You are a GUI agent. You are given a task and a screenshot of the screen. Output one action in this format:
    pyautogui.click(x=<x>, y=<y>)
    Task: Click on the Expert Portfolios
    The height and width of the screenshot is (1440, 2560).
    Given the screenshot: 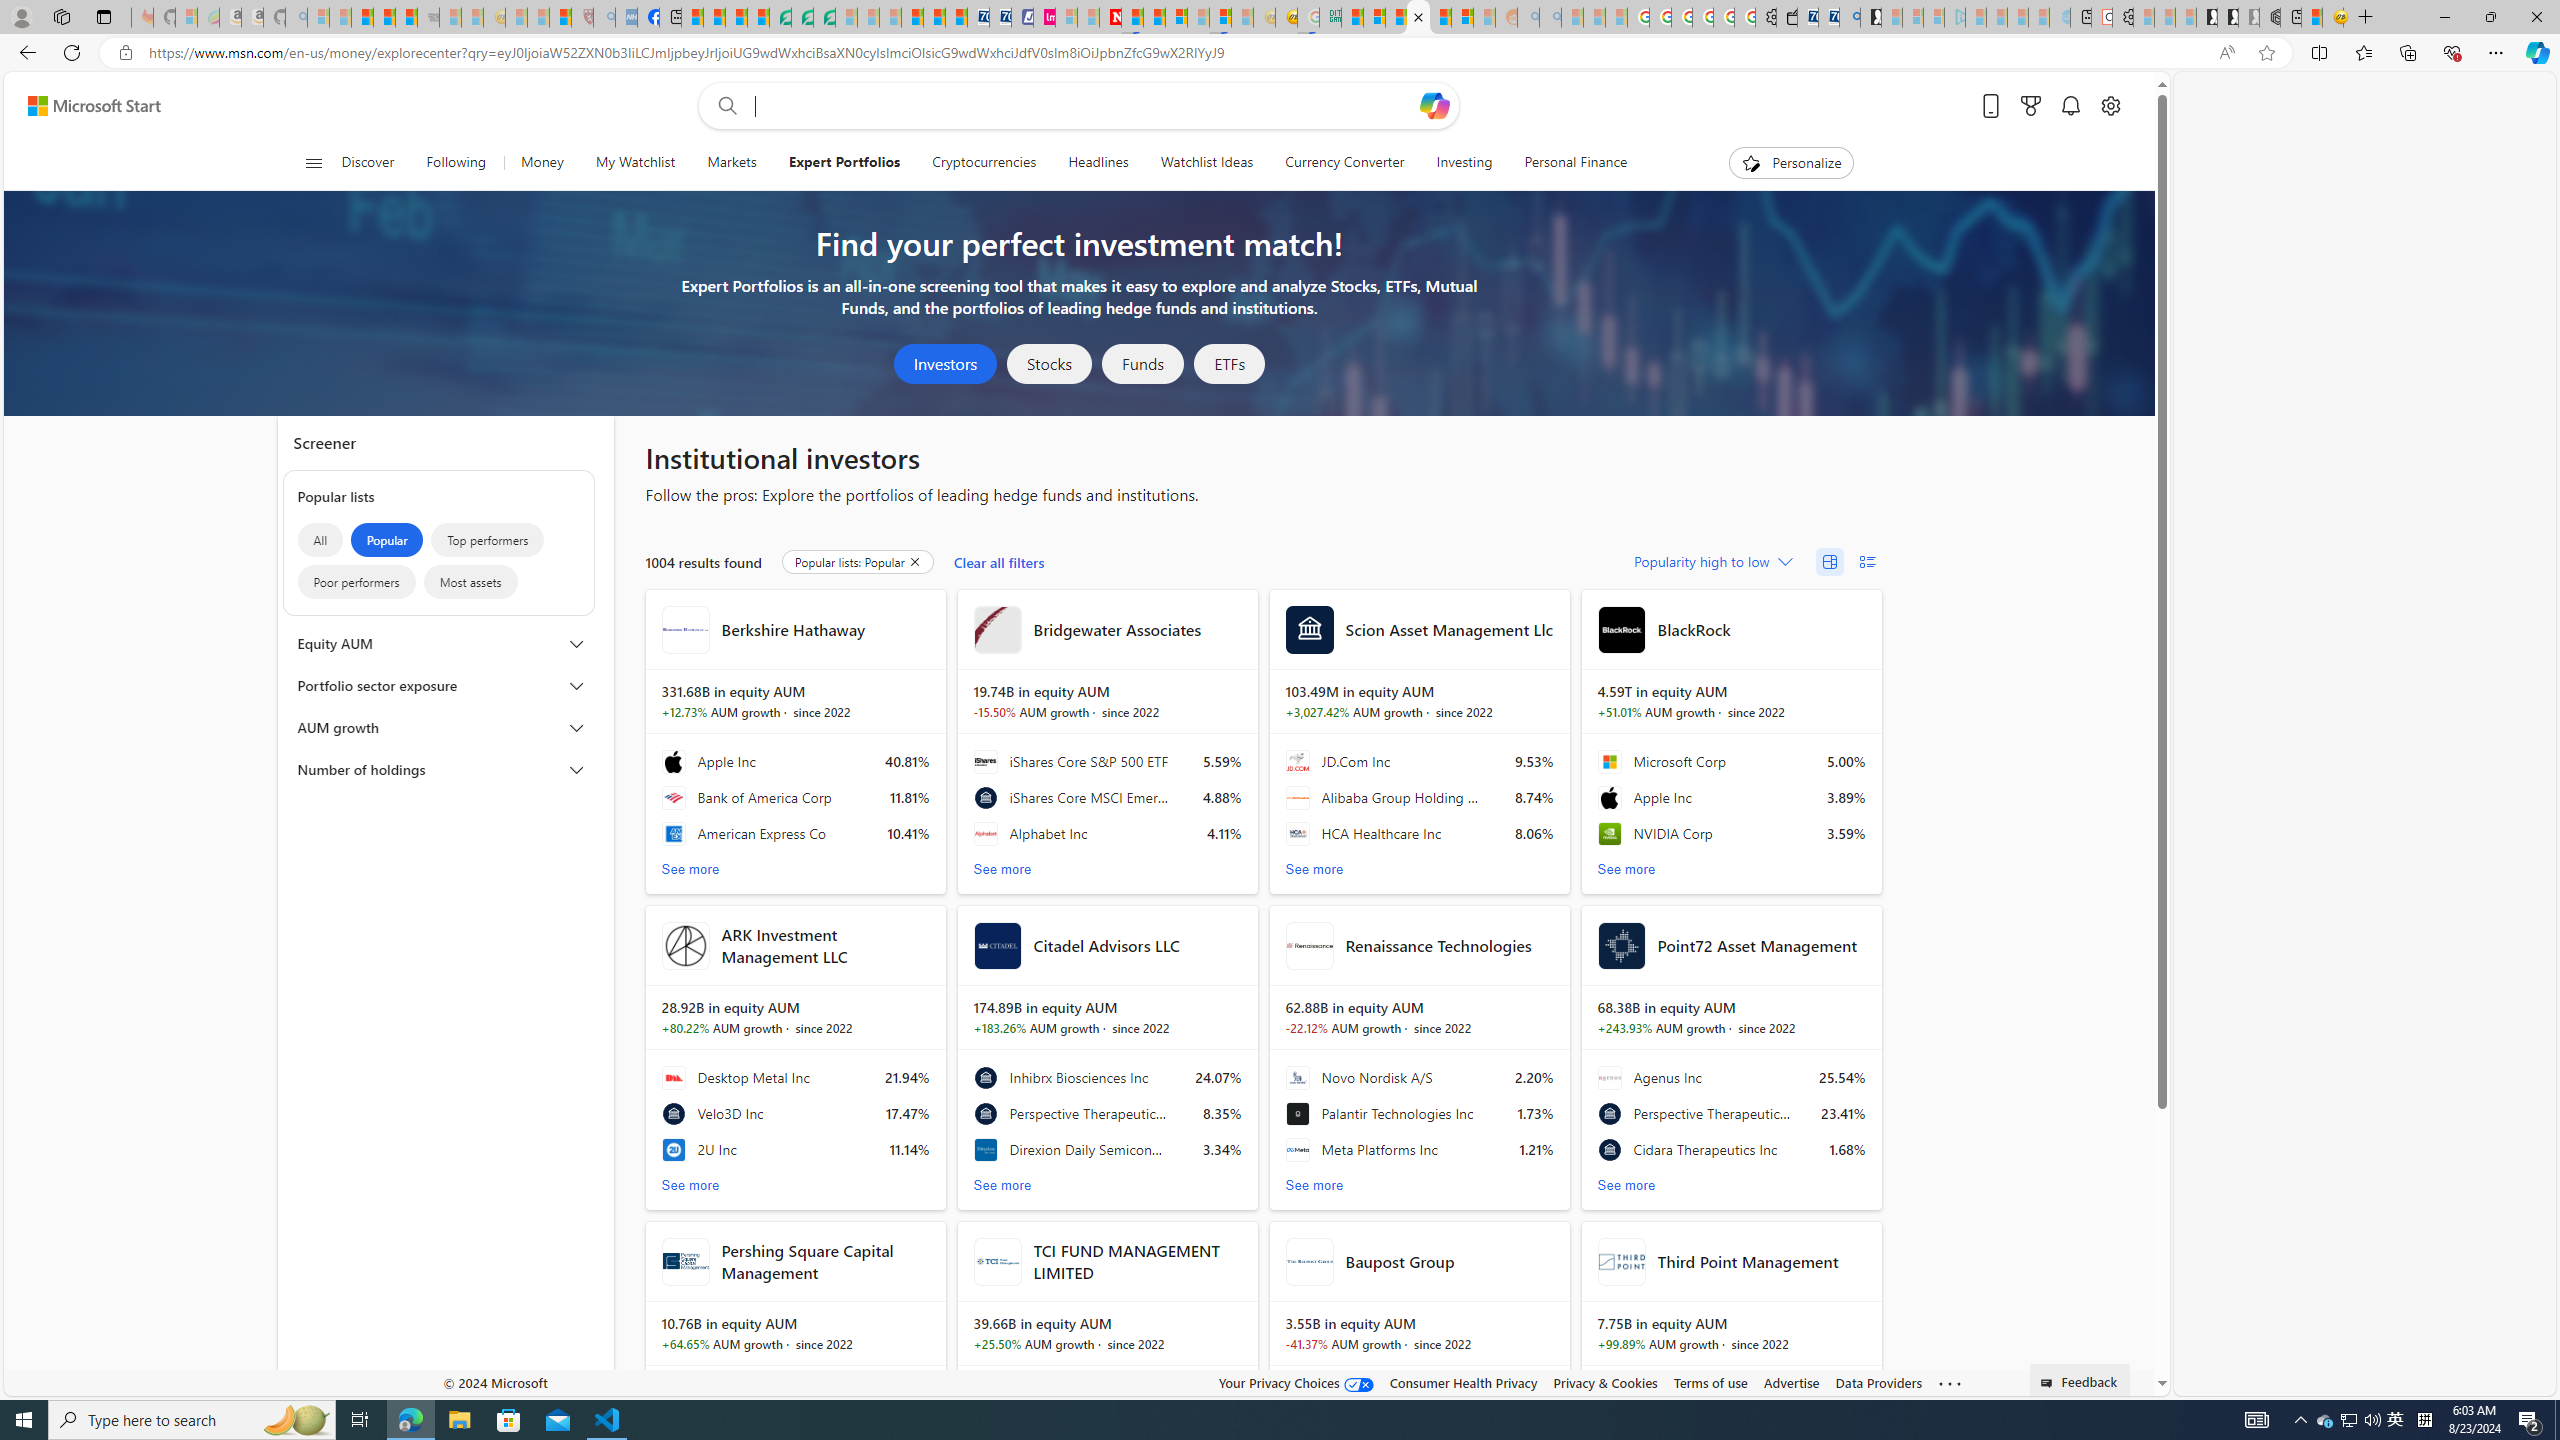 What is the action you would take?
    pyautogui.click(x=1418, y=17)
    